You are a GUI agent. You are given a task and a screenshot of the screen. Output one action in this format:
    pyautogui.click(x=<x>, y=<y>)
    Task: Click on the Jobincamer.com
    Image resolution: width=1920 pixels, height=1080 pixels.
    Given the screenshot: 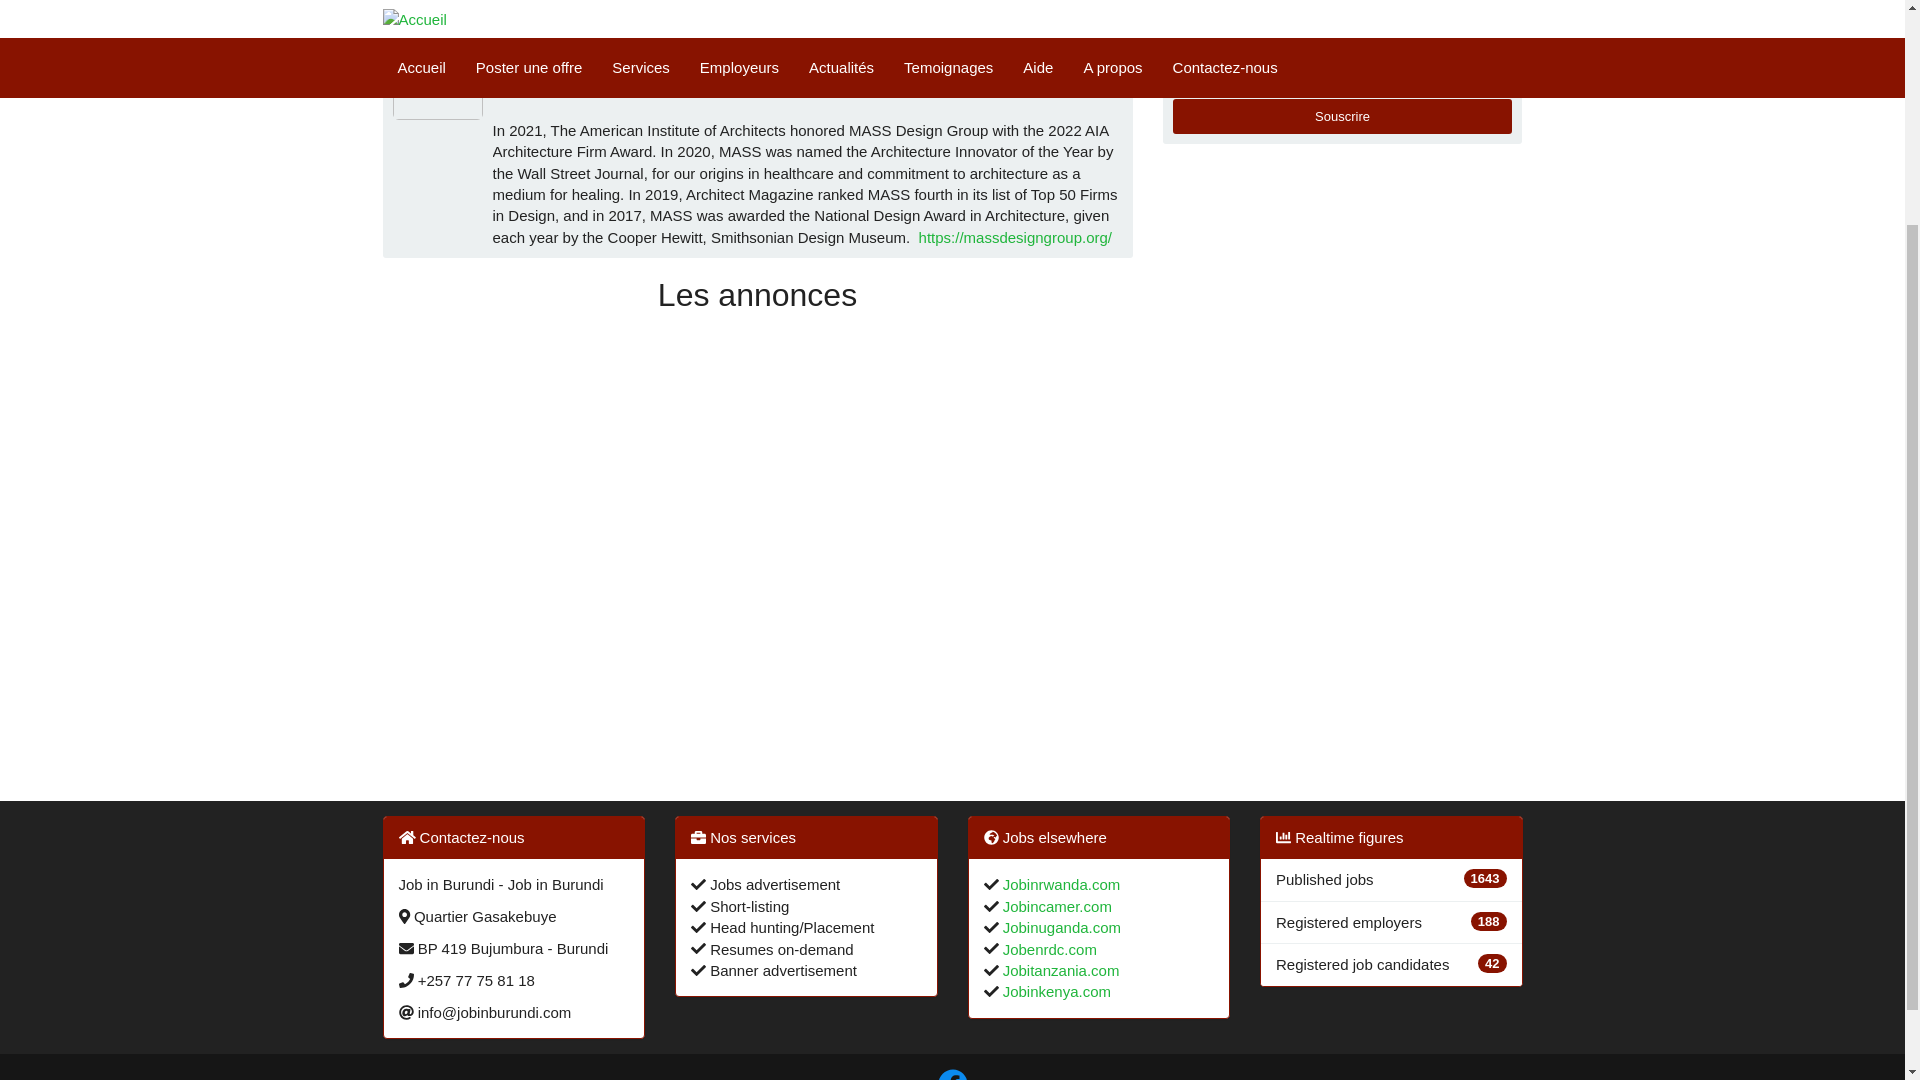 What is the action you would take?
    pyautogui.click(x=1054, y=906)
    